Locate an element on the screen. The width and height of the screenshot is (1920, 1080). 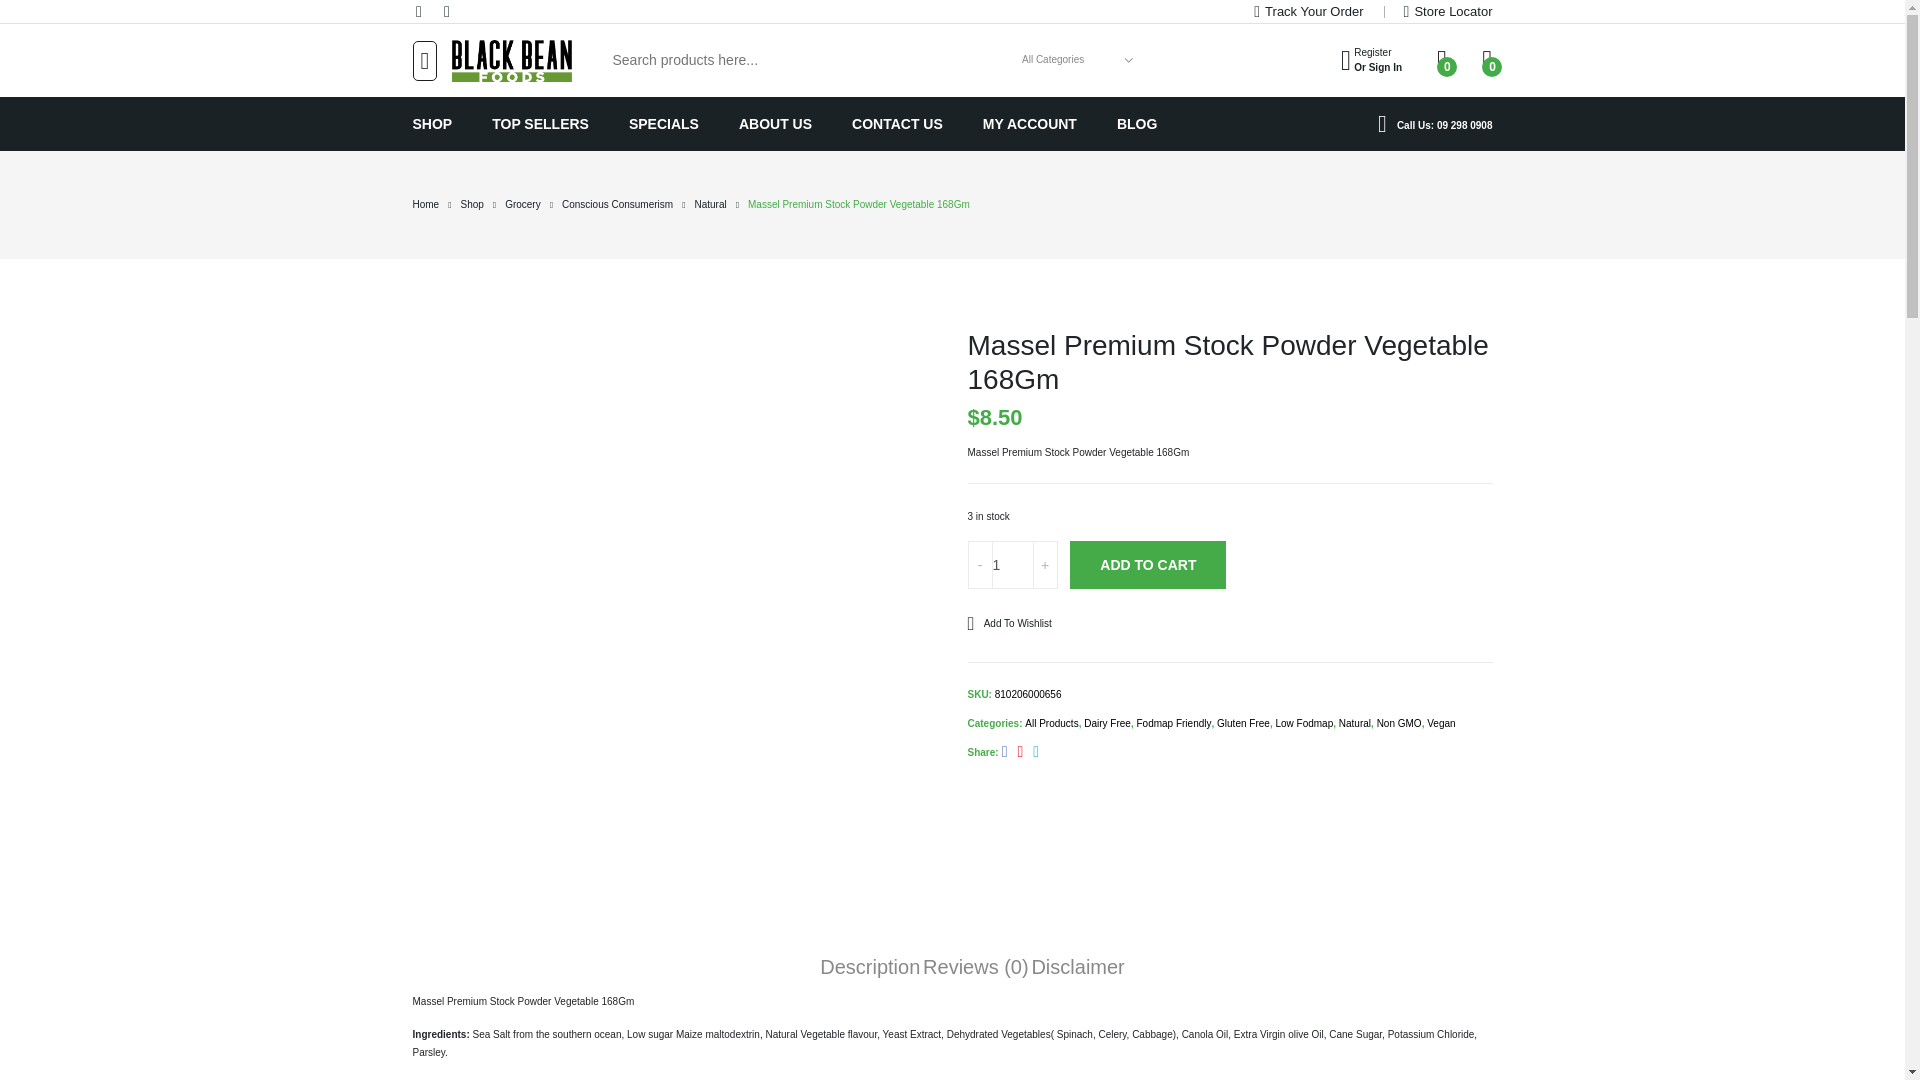
Track Your Order is located at coordinates (776, 124).